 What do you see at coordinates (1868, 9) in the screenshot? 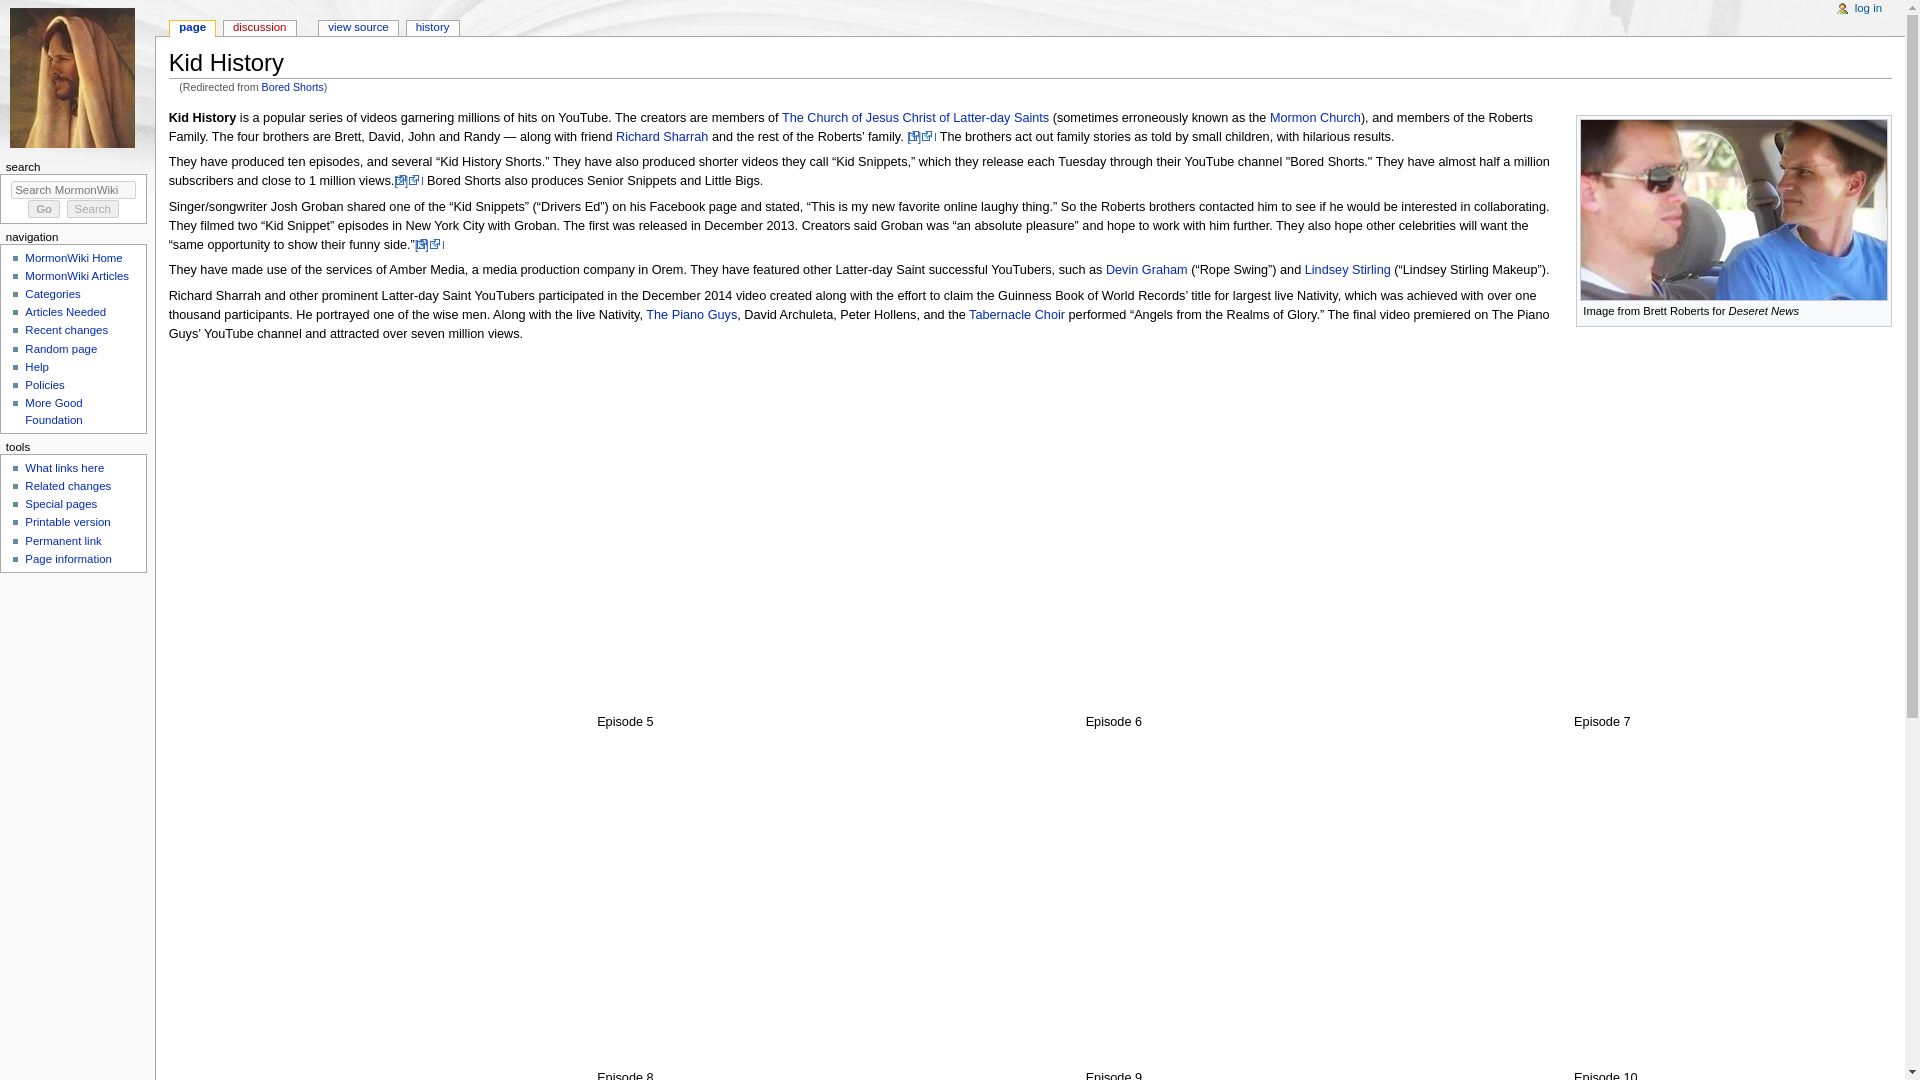
I see `log in` at bounding box center [1868, 9].